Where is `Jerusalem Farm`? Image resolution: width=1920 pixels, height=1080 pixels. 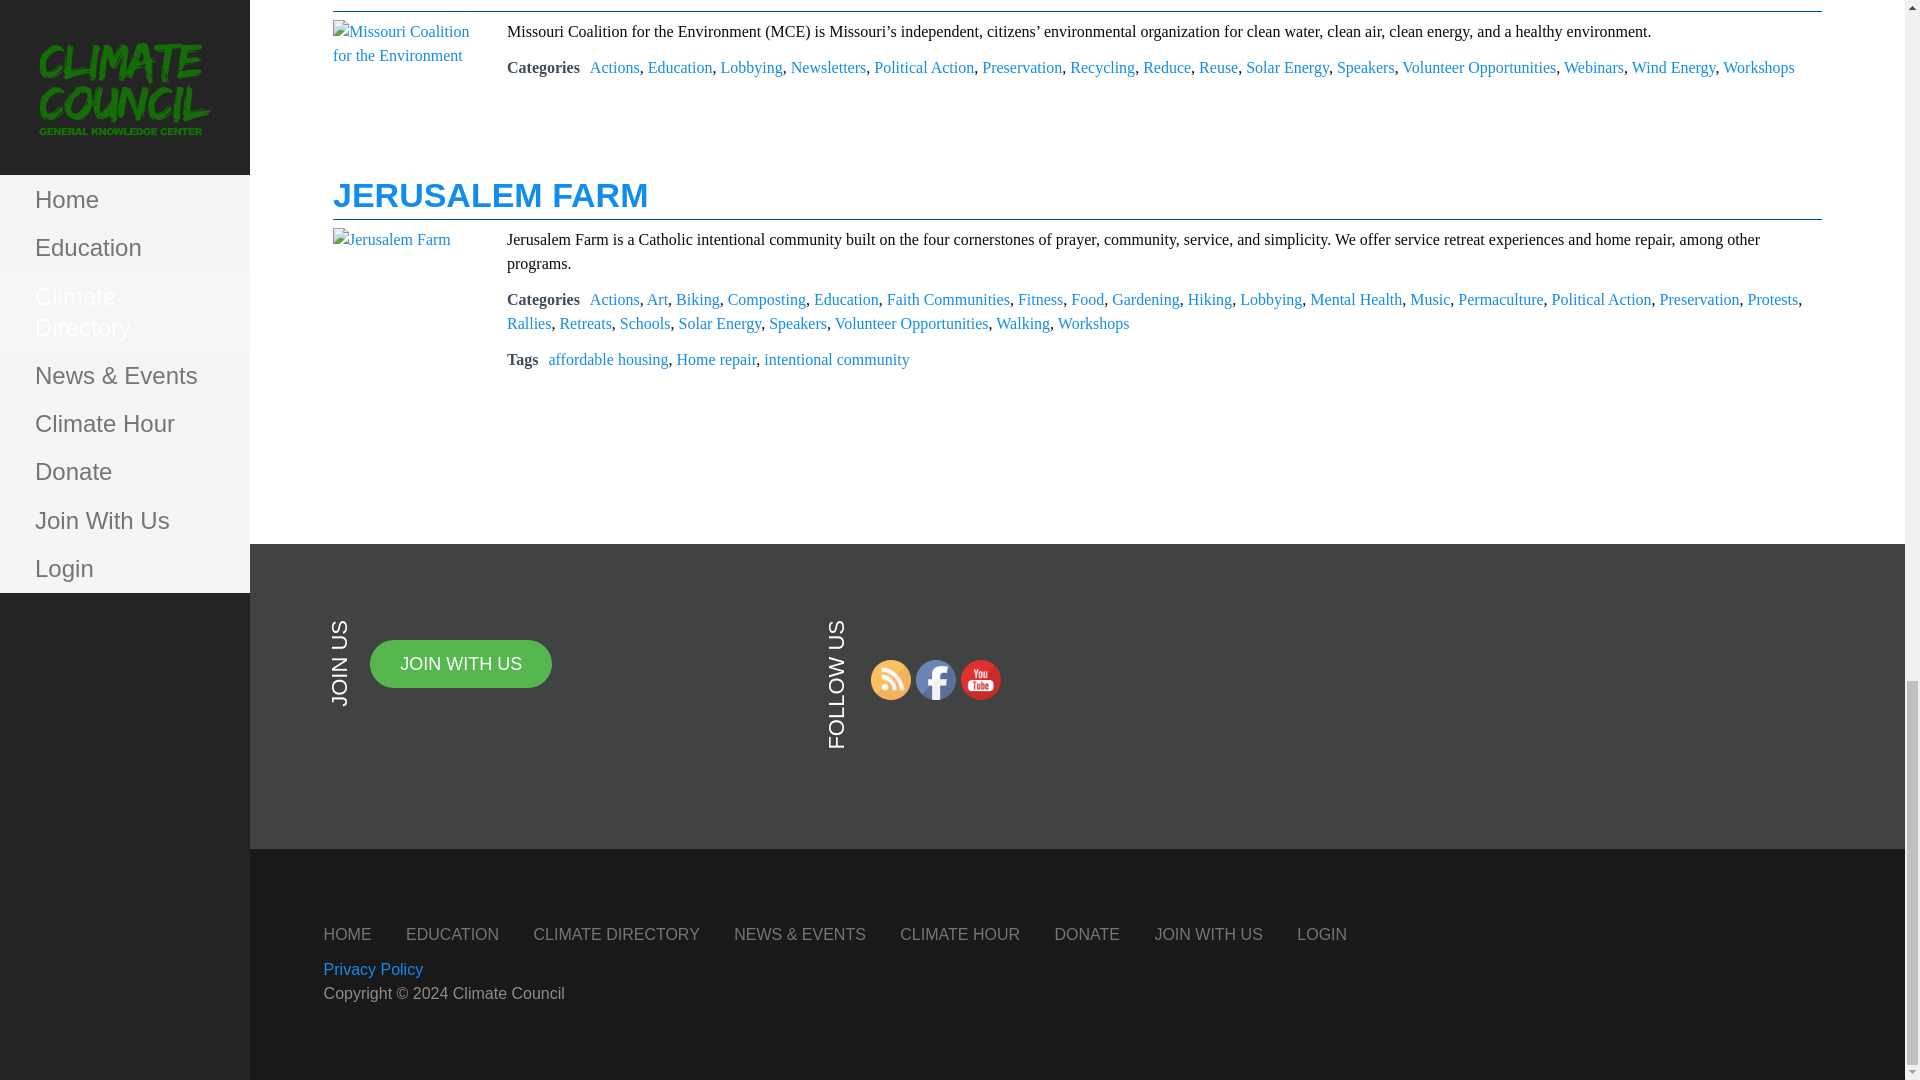 Jerusalem Farm is located at coordinates (408, 280).